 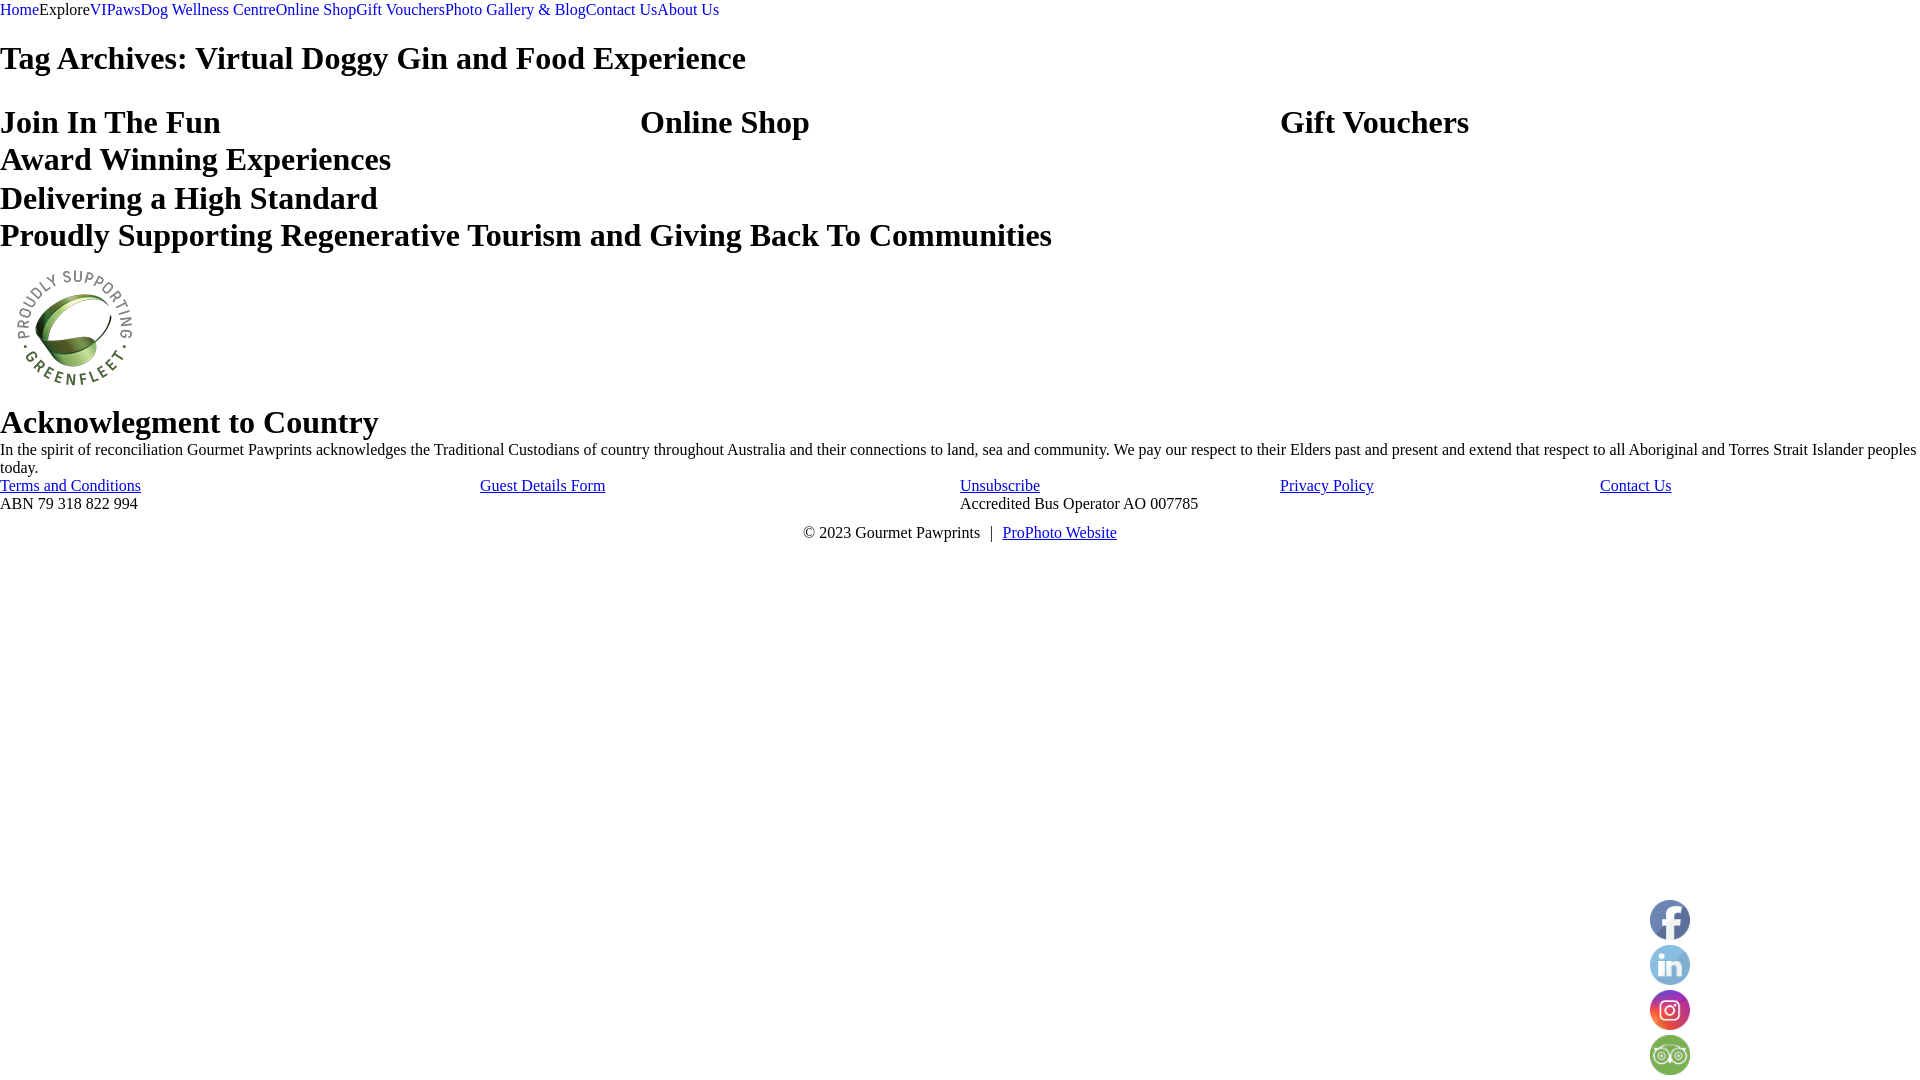 What do you see at coordinates (1327, 486) in the screenshot?
I see `Privacy Policy` at bounding box center [1327, 486].